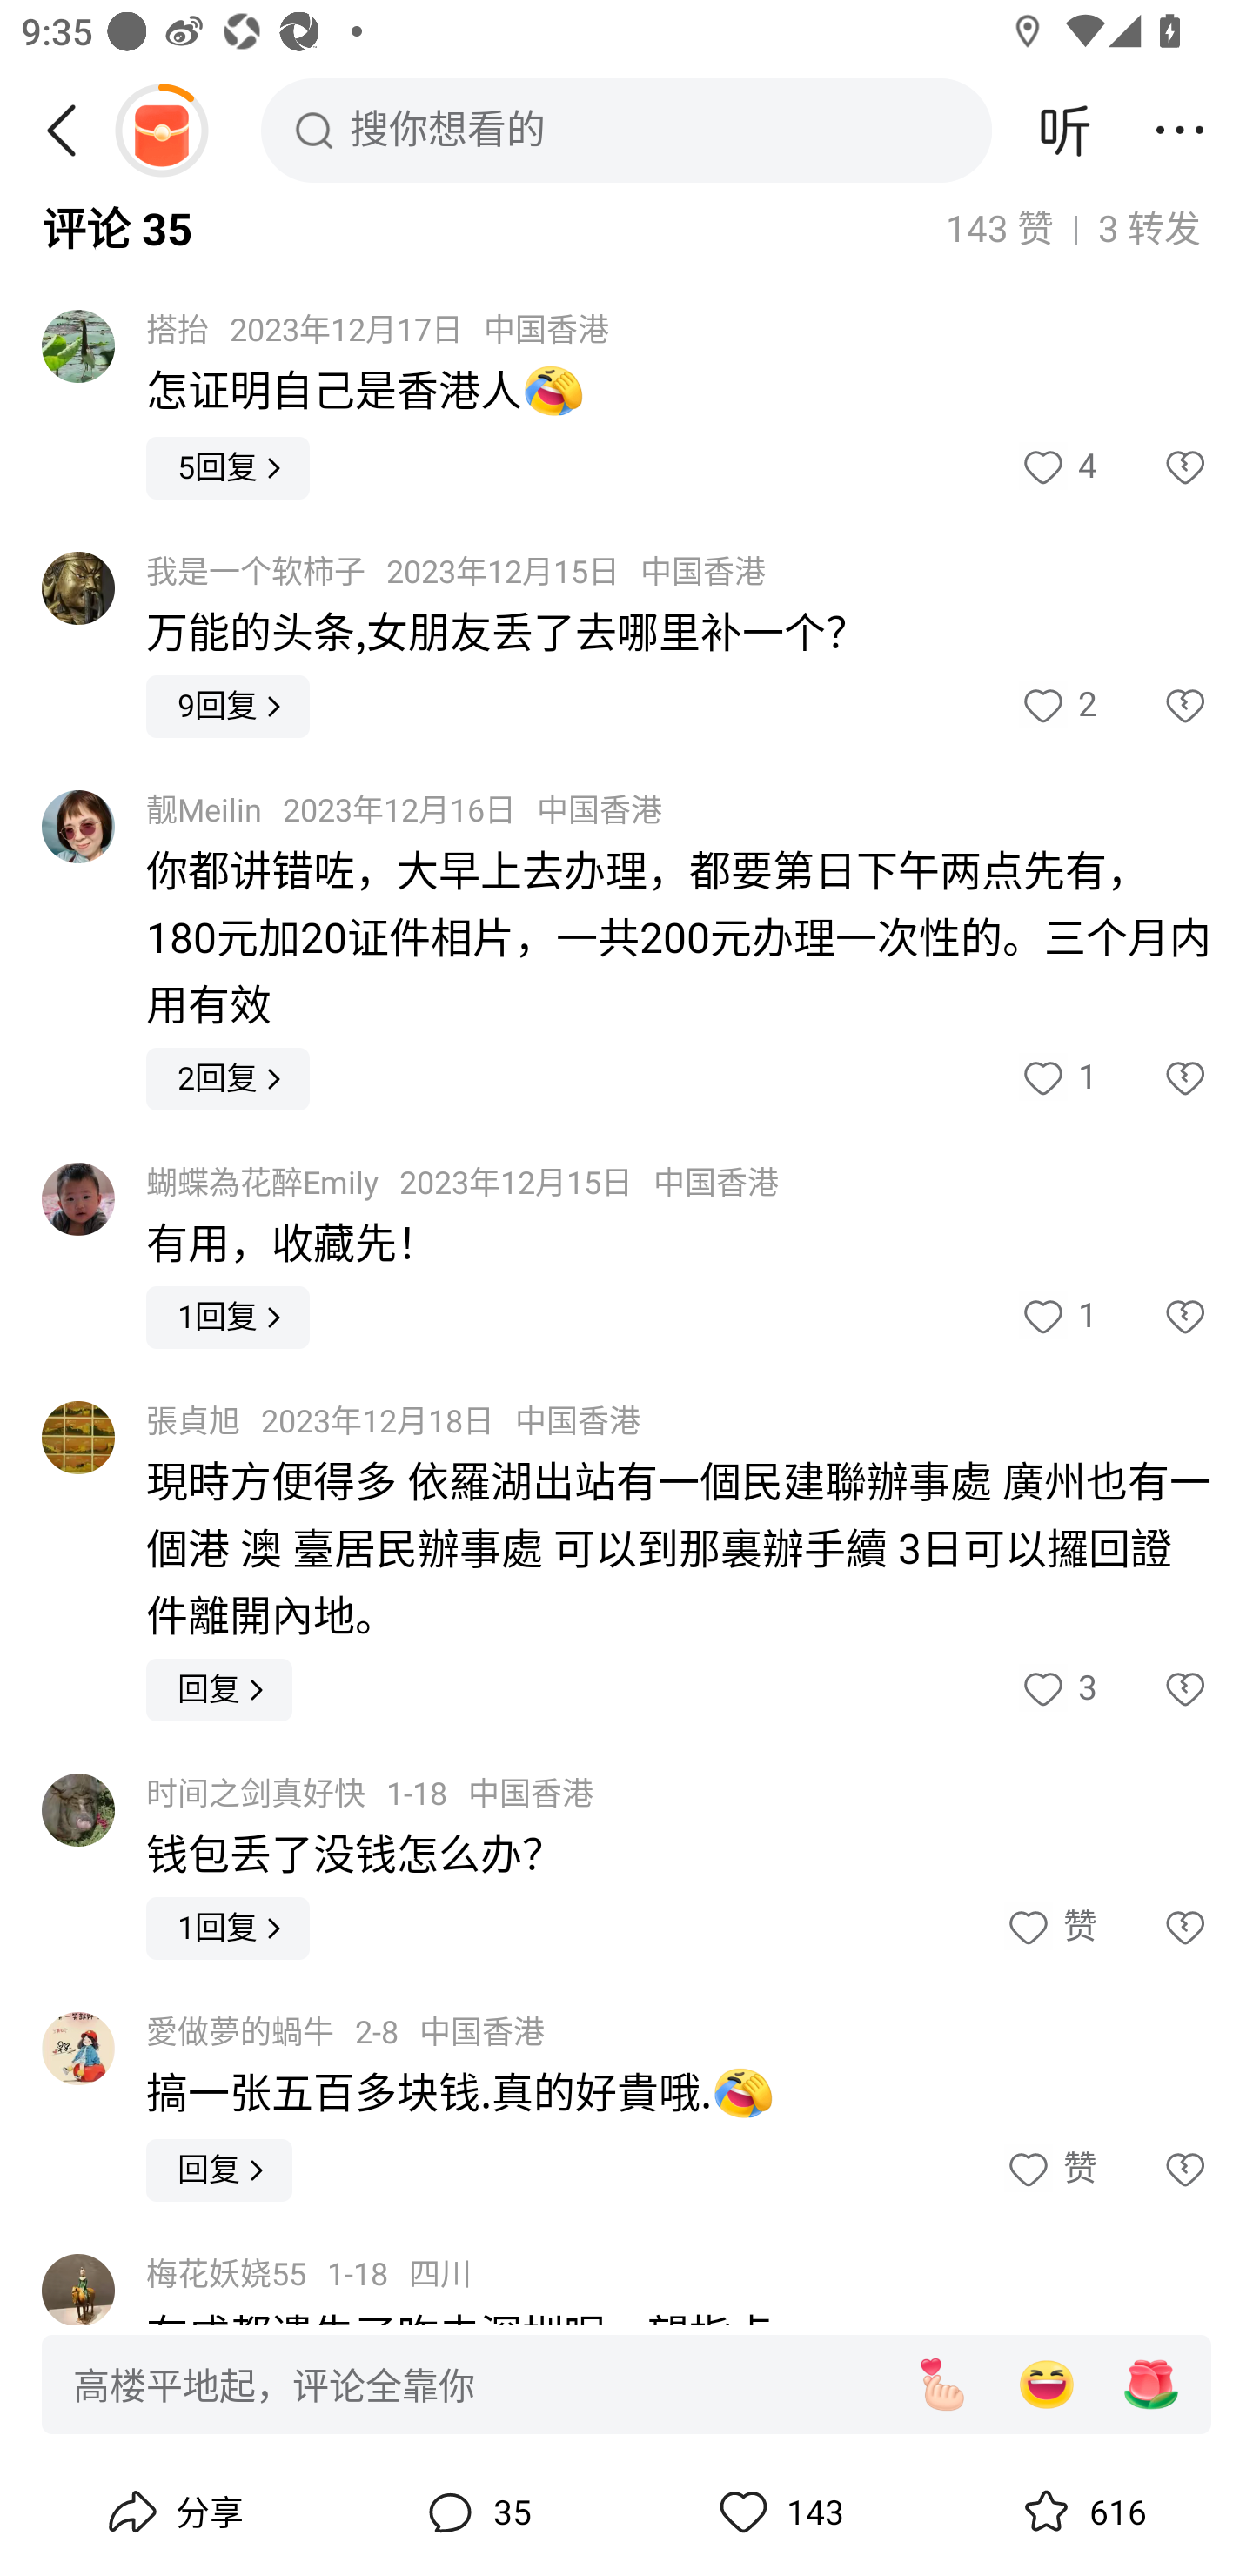 Image resolution: width=1253 pixels, height=2576 pixels. Describe the element at coordinates (1056, 468) in the screenshot. I see `赞4 赞` at that location.